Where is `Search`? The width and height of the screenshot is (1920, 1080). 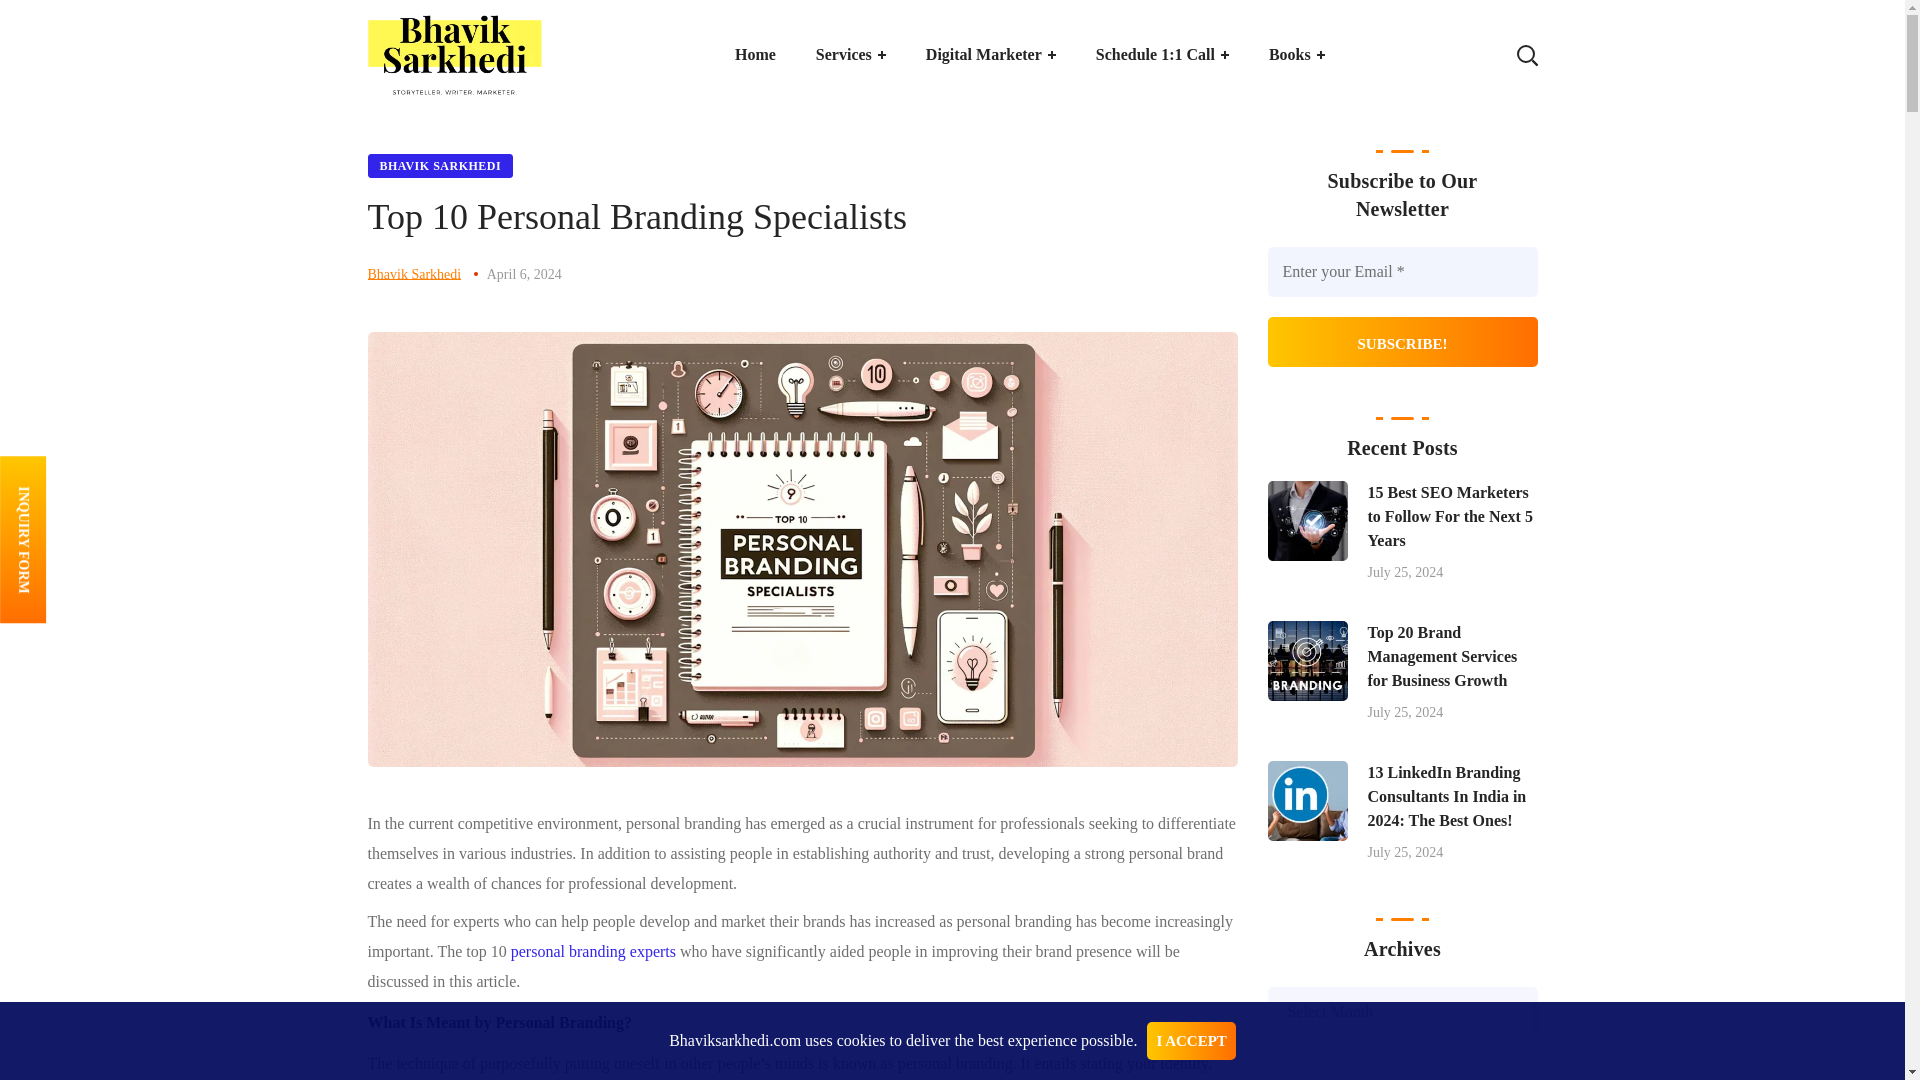
Search is located at coordinates (1464, 150).